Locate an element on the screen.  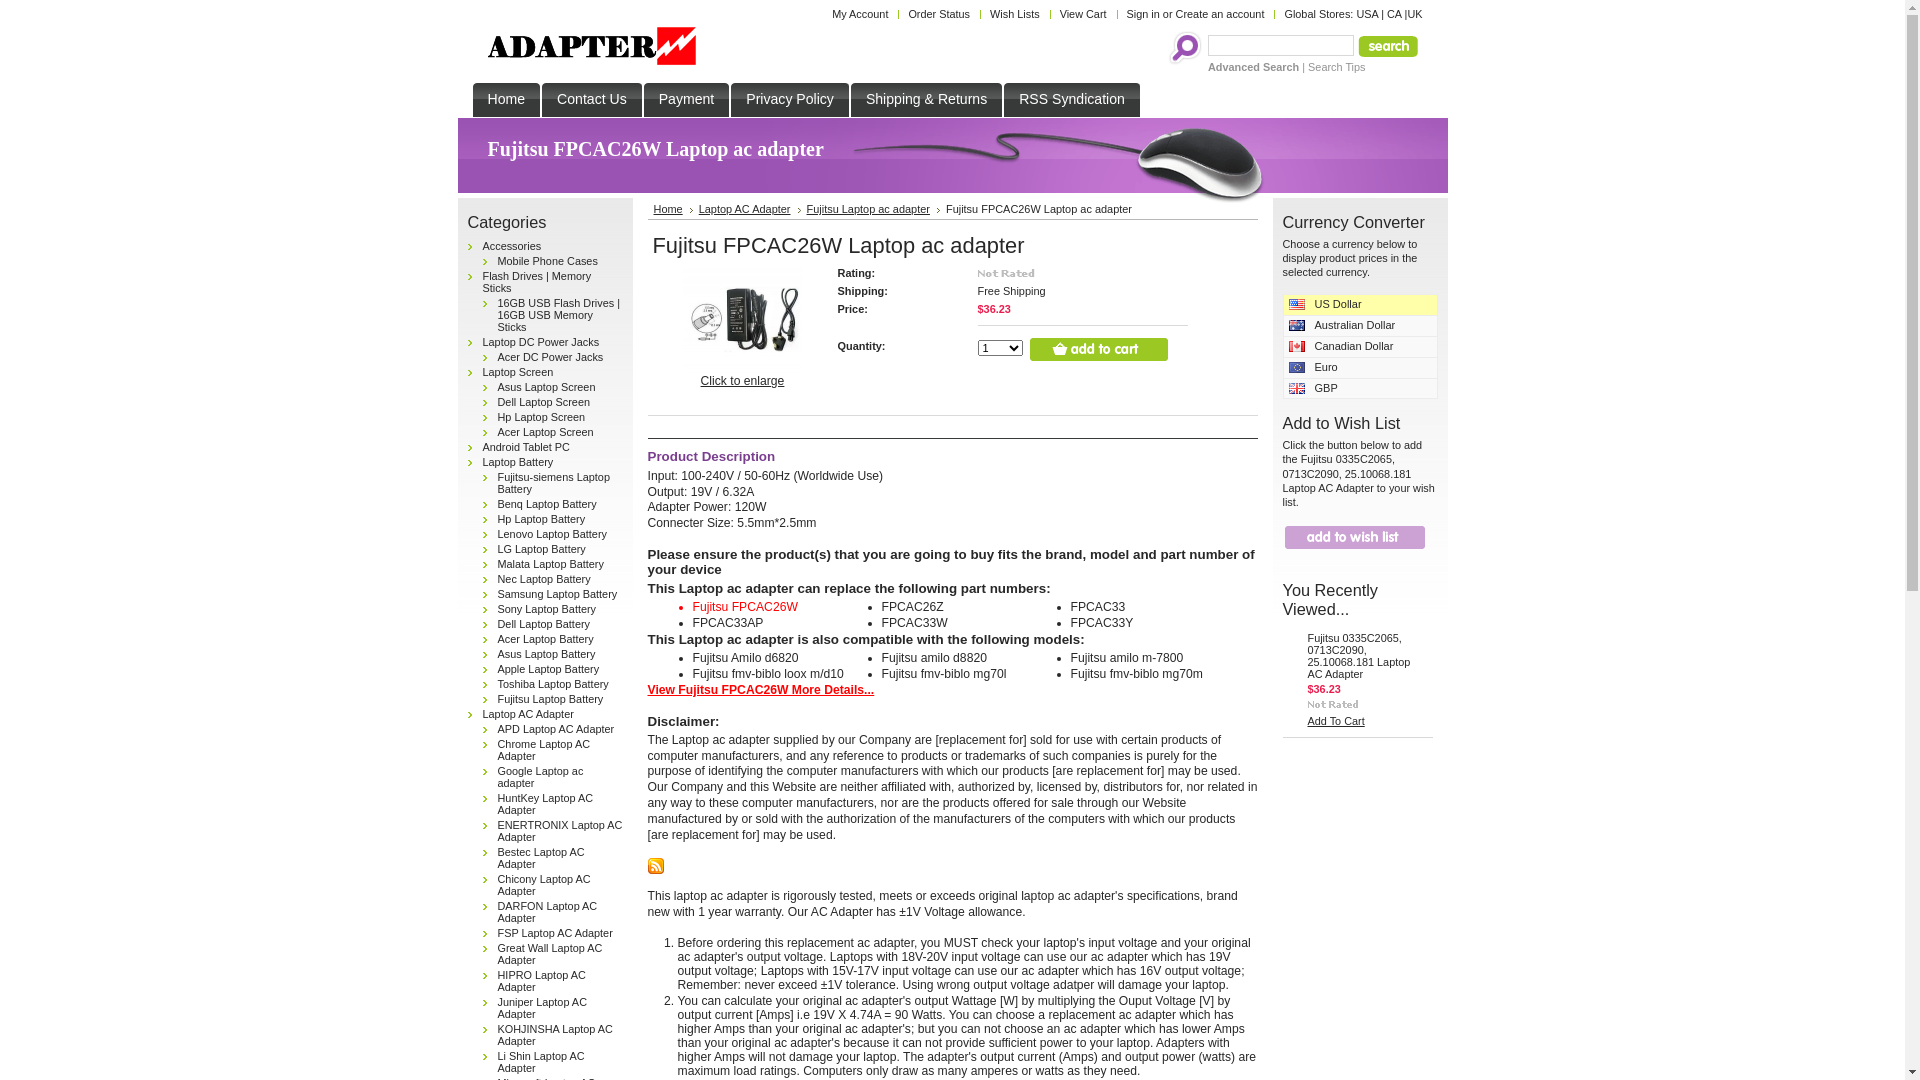
Search Tips is located at coordinates (1336, 67).